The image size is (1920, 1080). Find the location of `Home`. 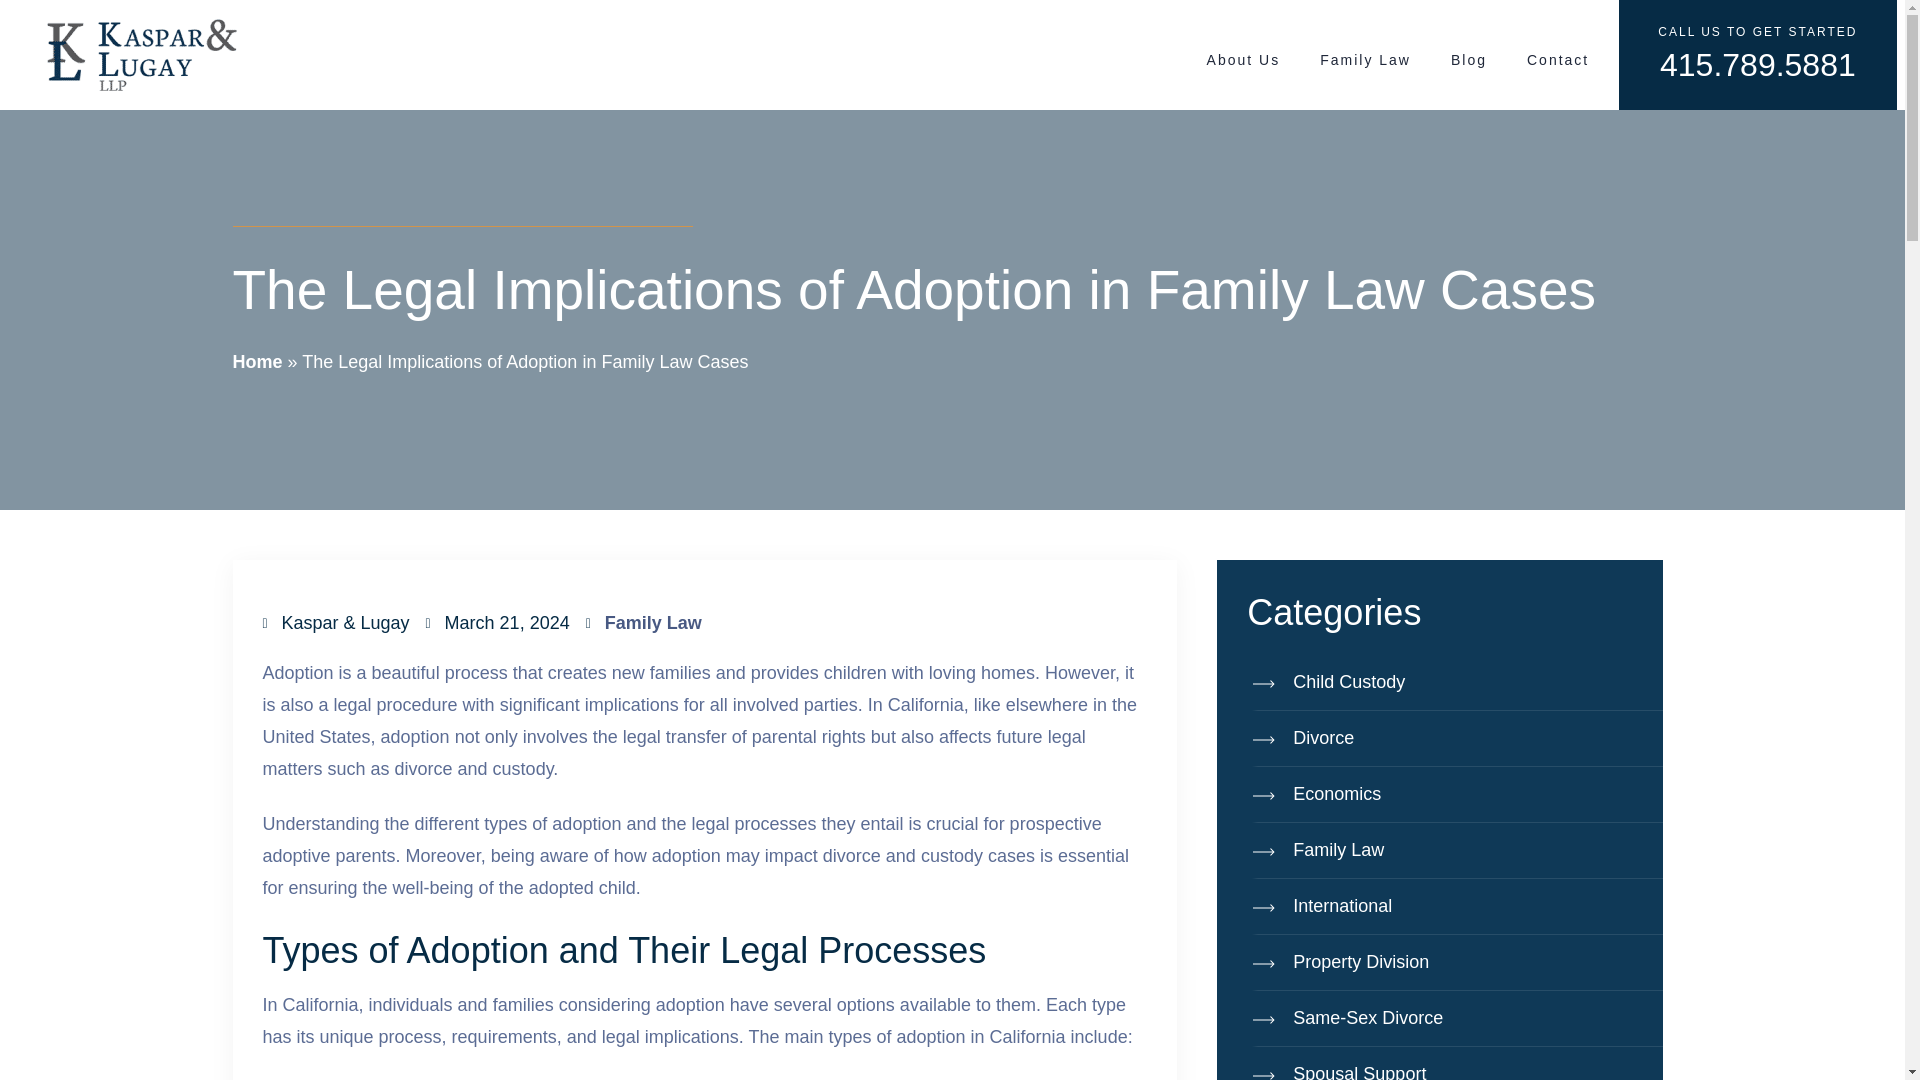

Home is located at coordinates (257, 362).